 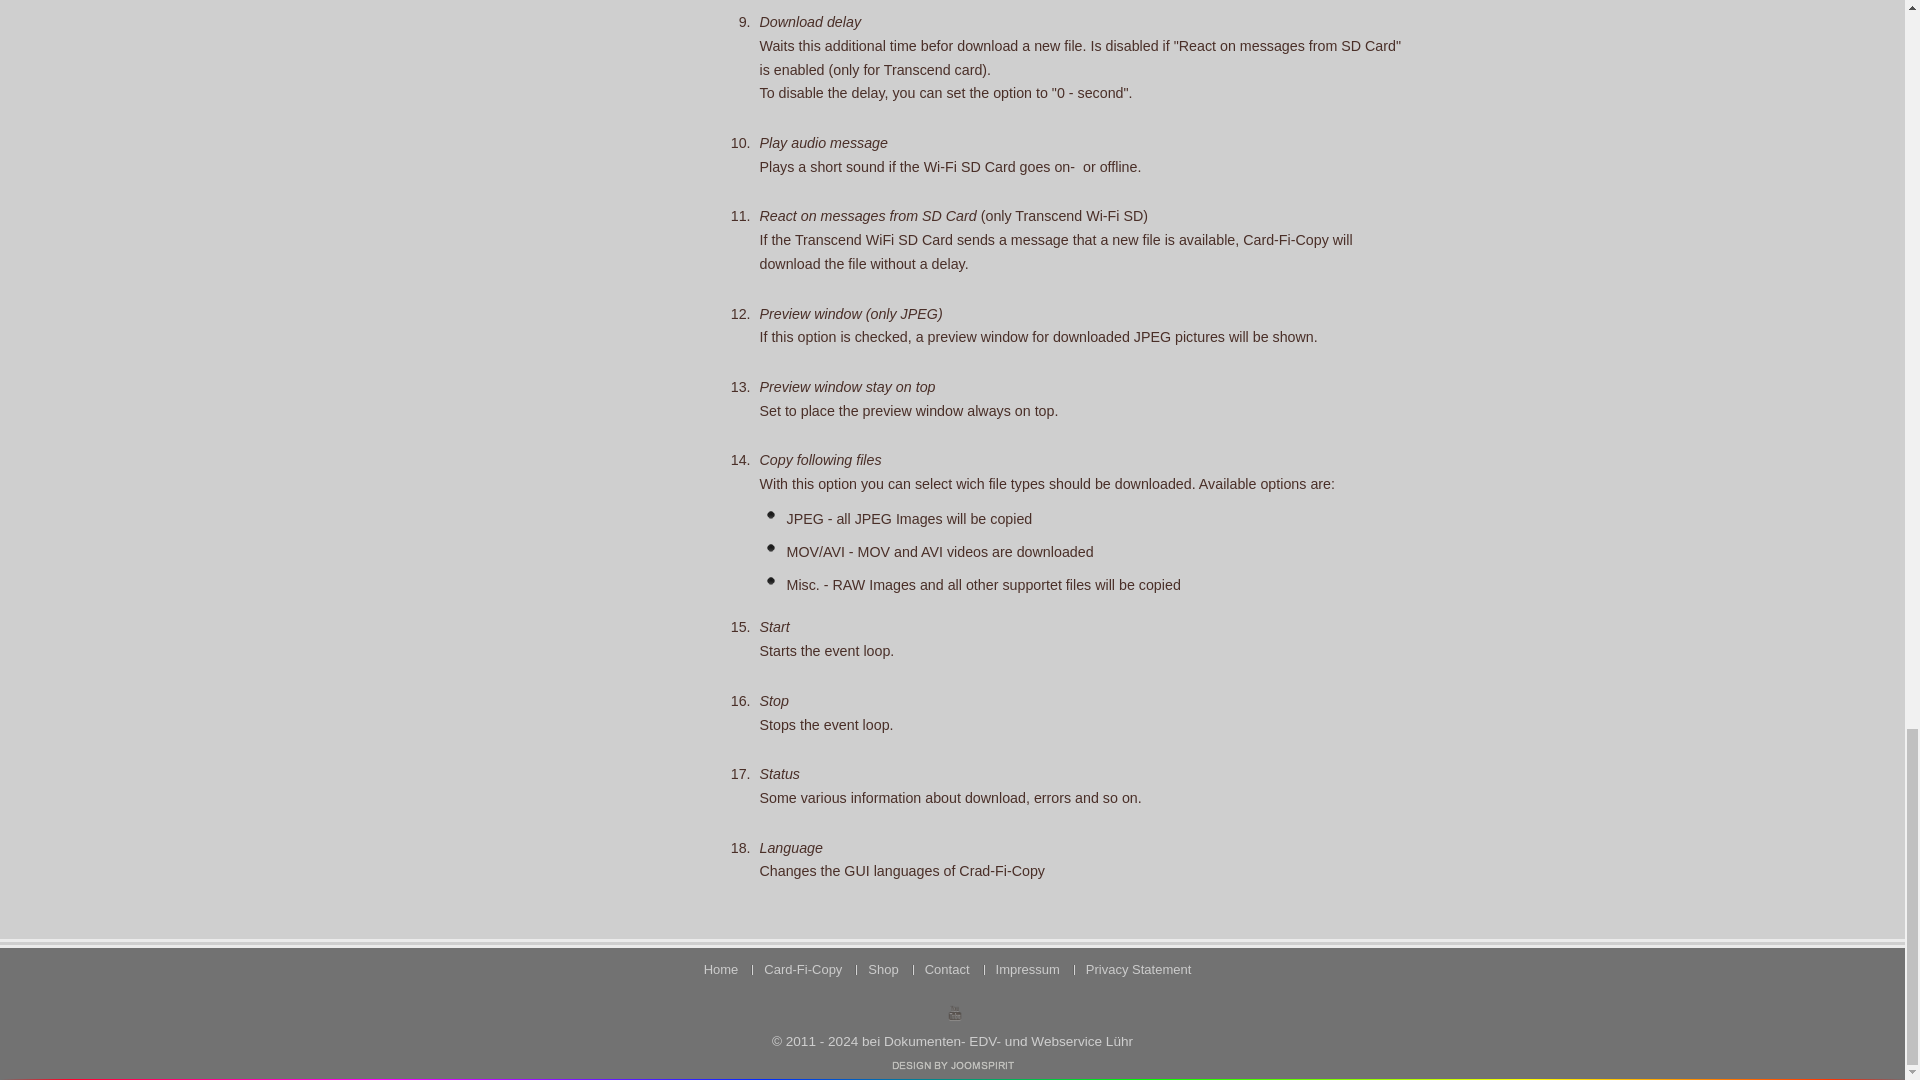 What do you see at coordinates (803, 968) in the screenshot?
I see `Card-Fi-Copy` at bounding box center [803, 968].